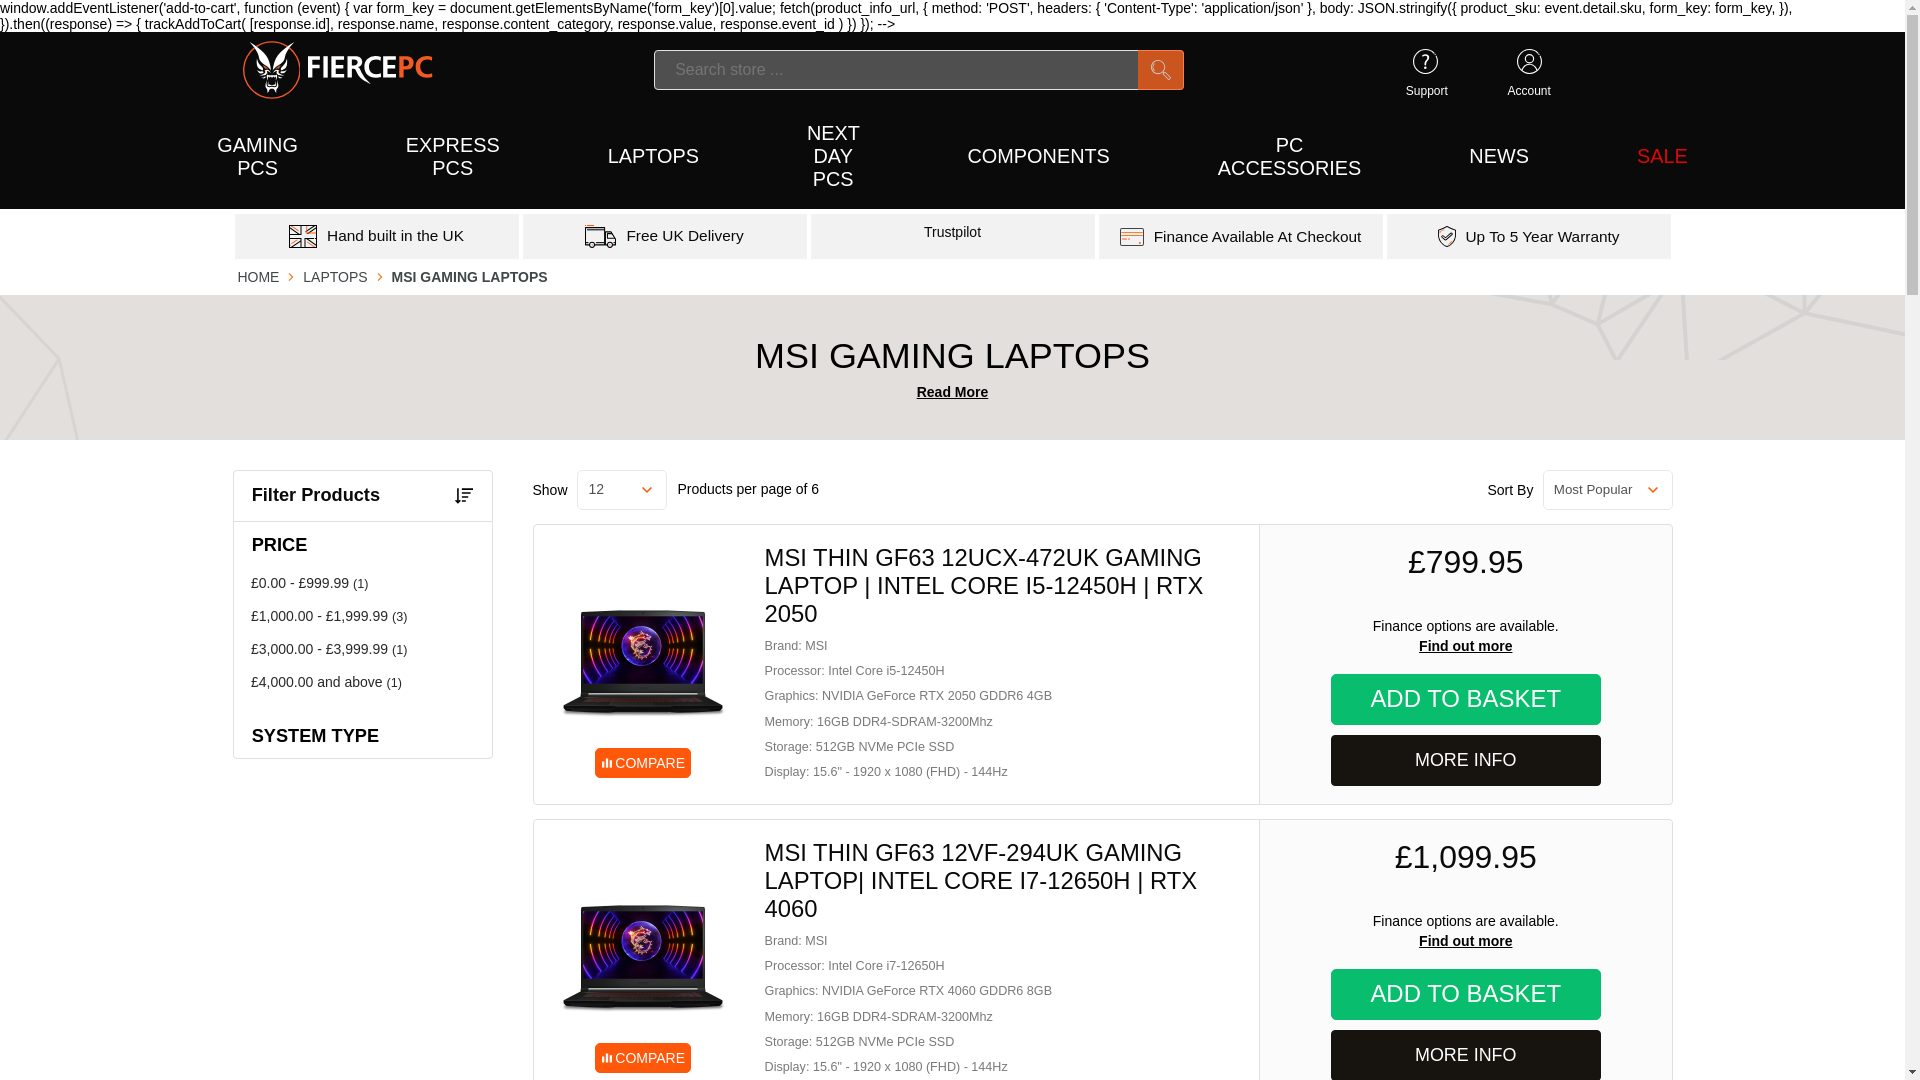 This screenshot has width=1920, height=1080. I want to click on Hand built in the UK, so click(395, 236).